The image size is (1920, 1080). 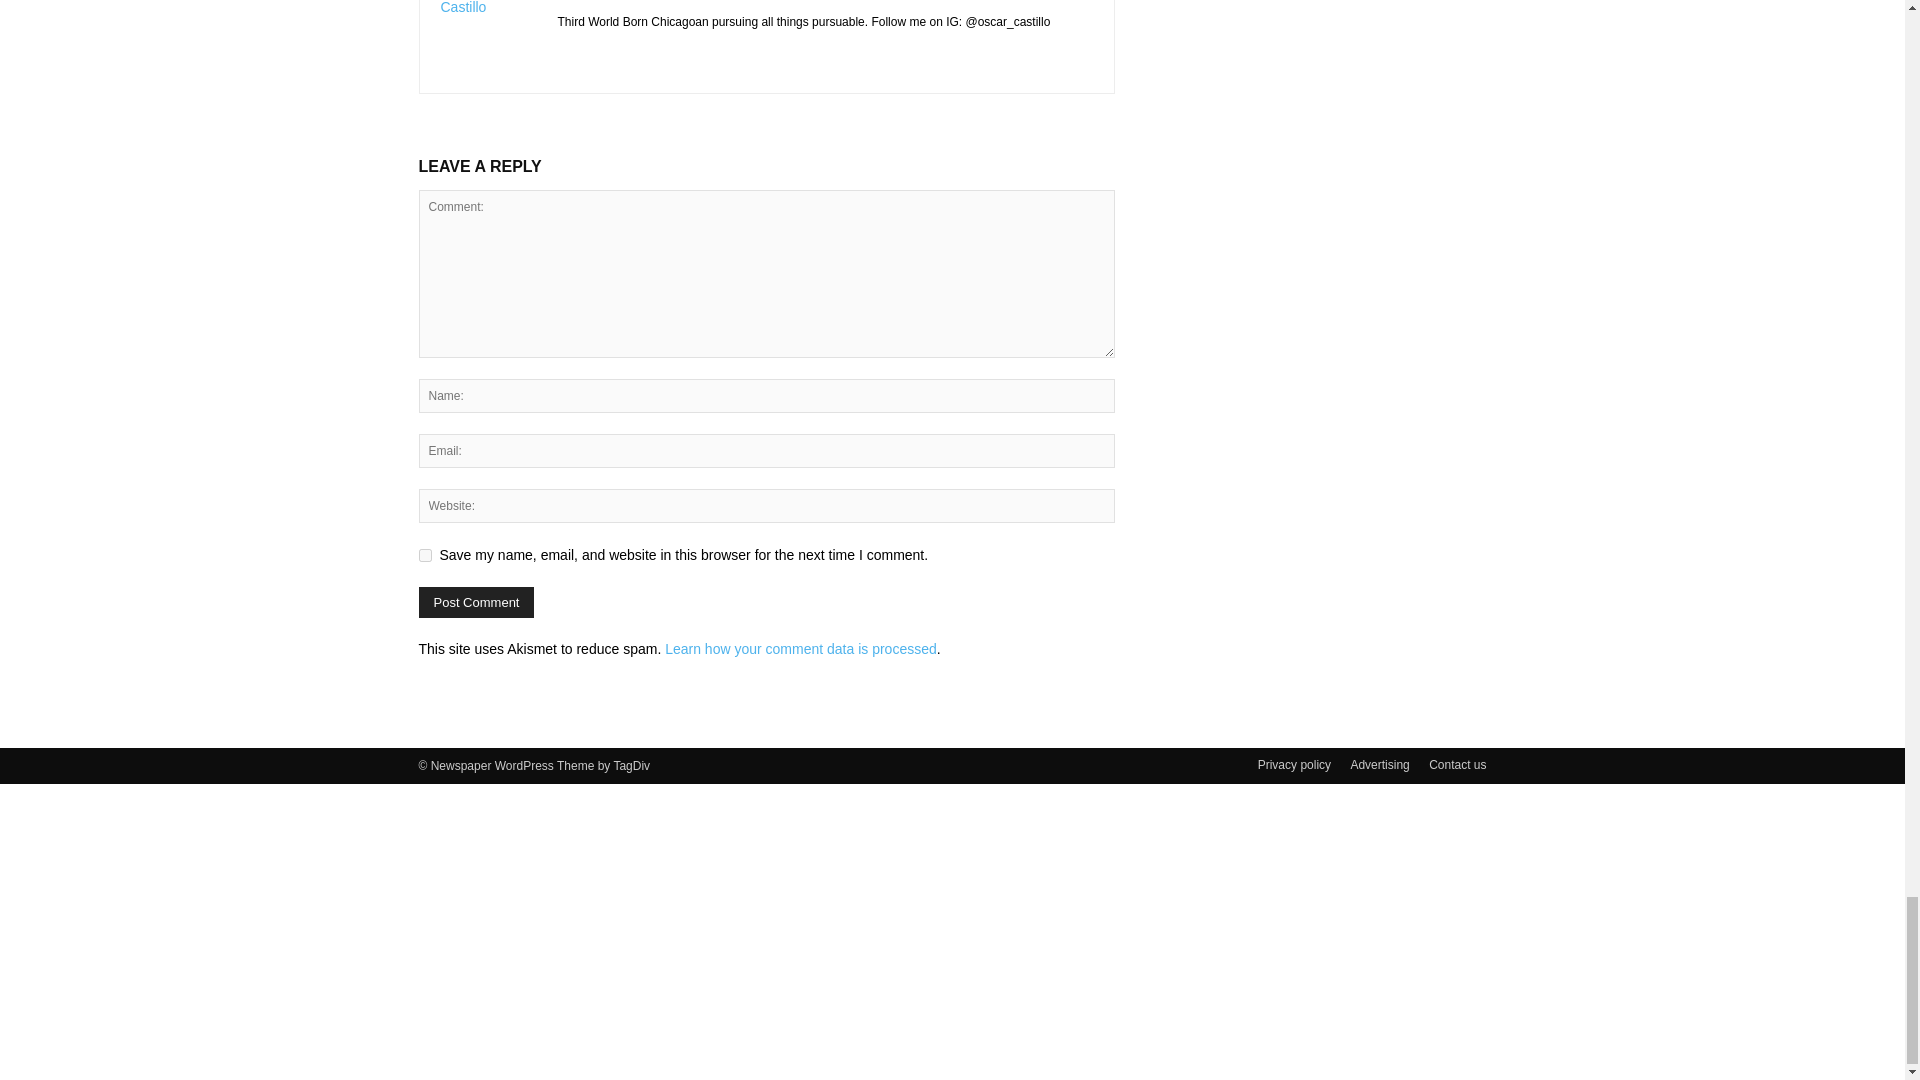 What do you see at coordinates (424, 554) in the screenshot?
I see `yes` at bounding box center [424, 554].